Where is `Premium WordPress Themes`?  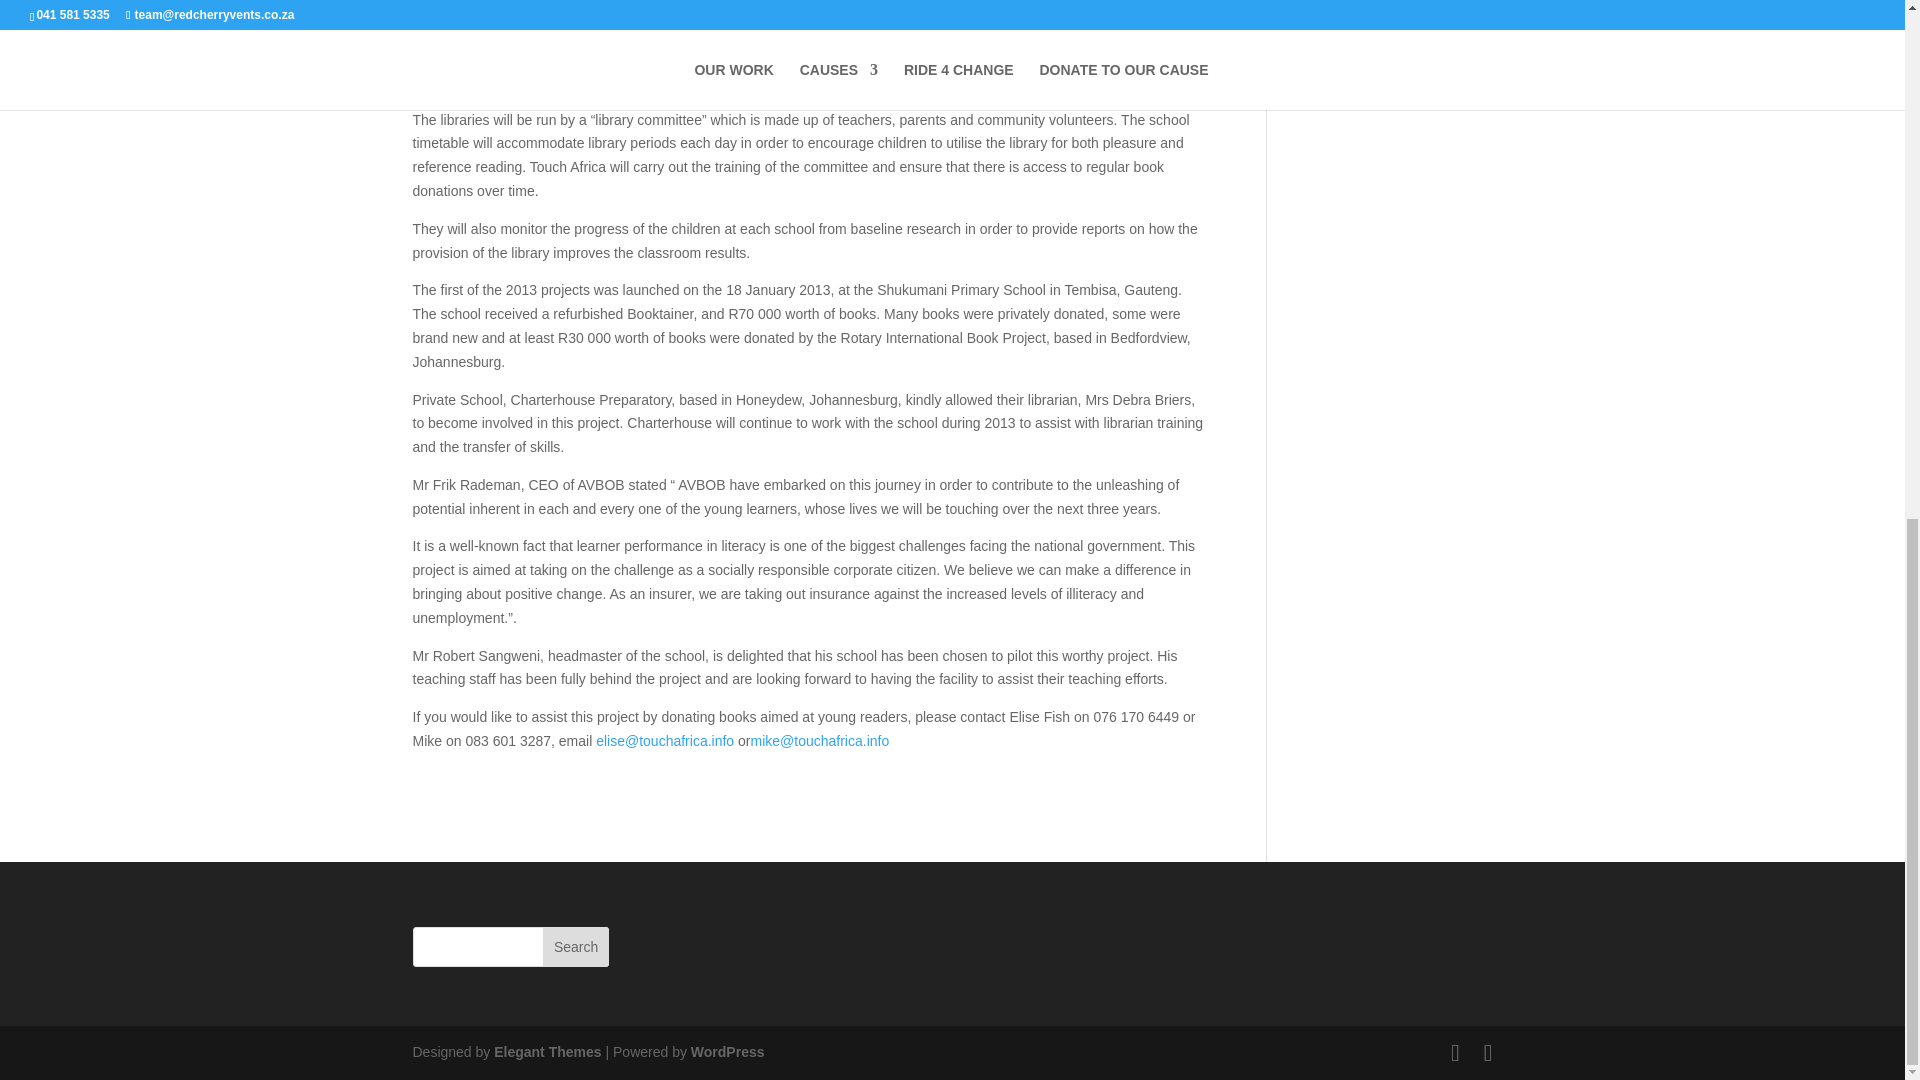 Premium WordPress Themes is located at coordinates (546, 1052).